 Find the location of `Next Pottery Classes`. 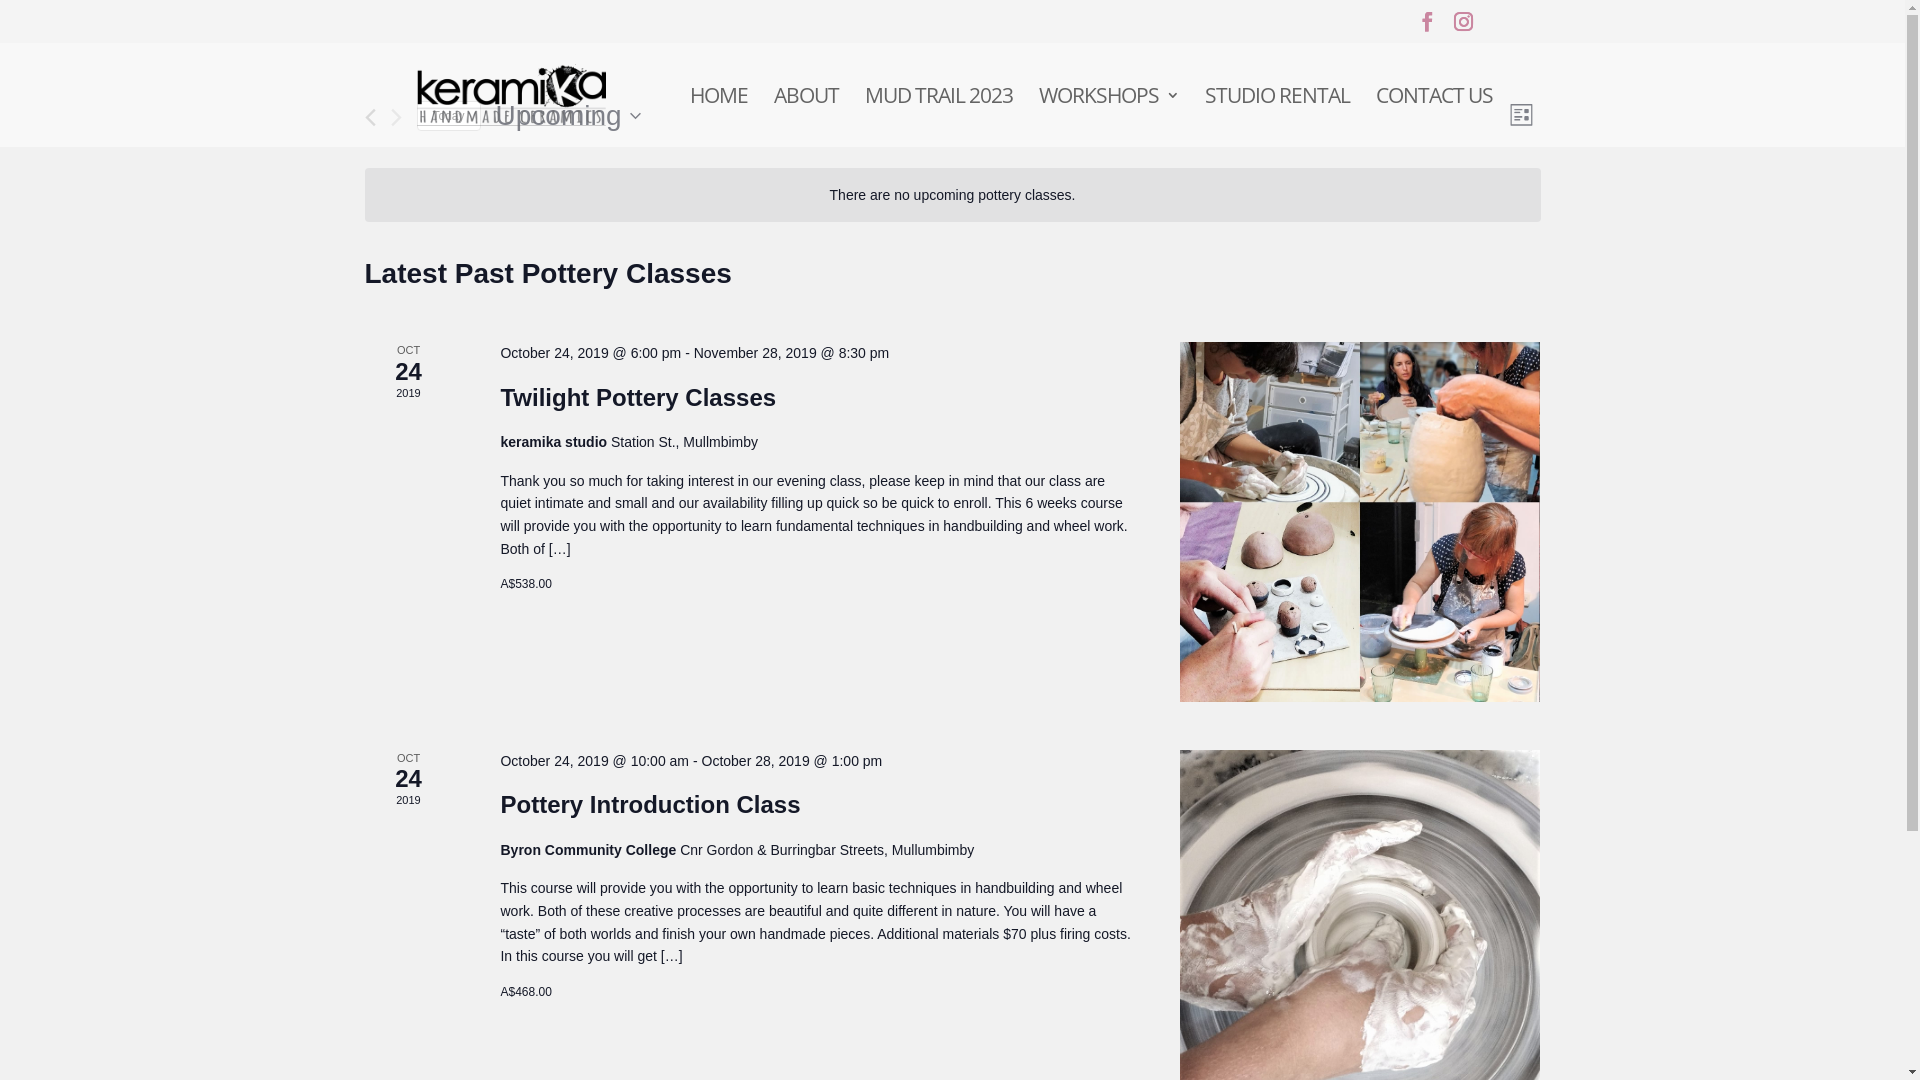

Next Pottery Classes is located at coordinates (396, 118).